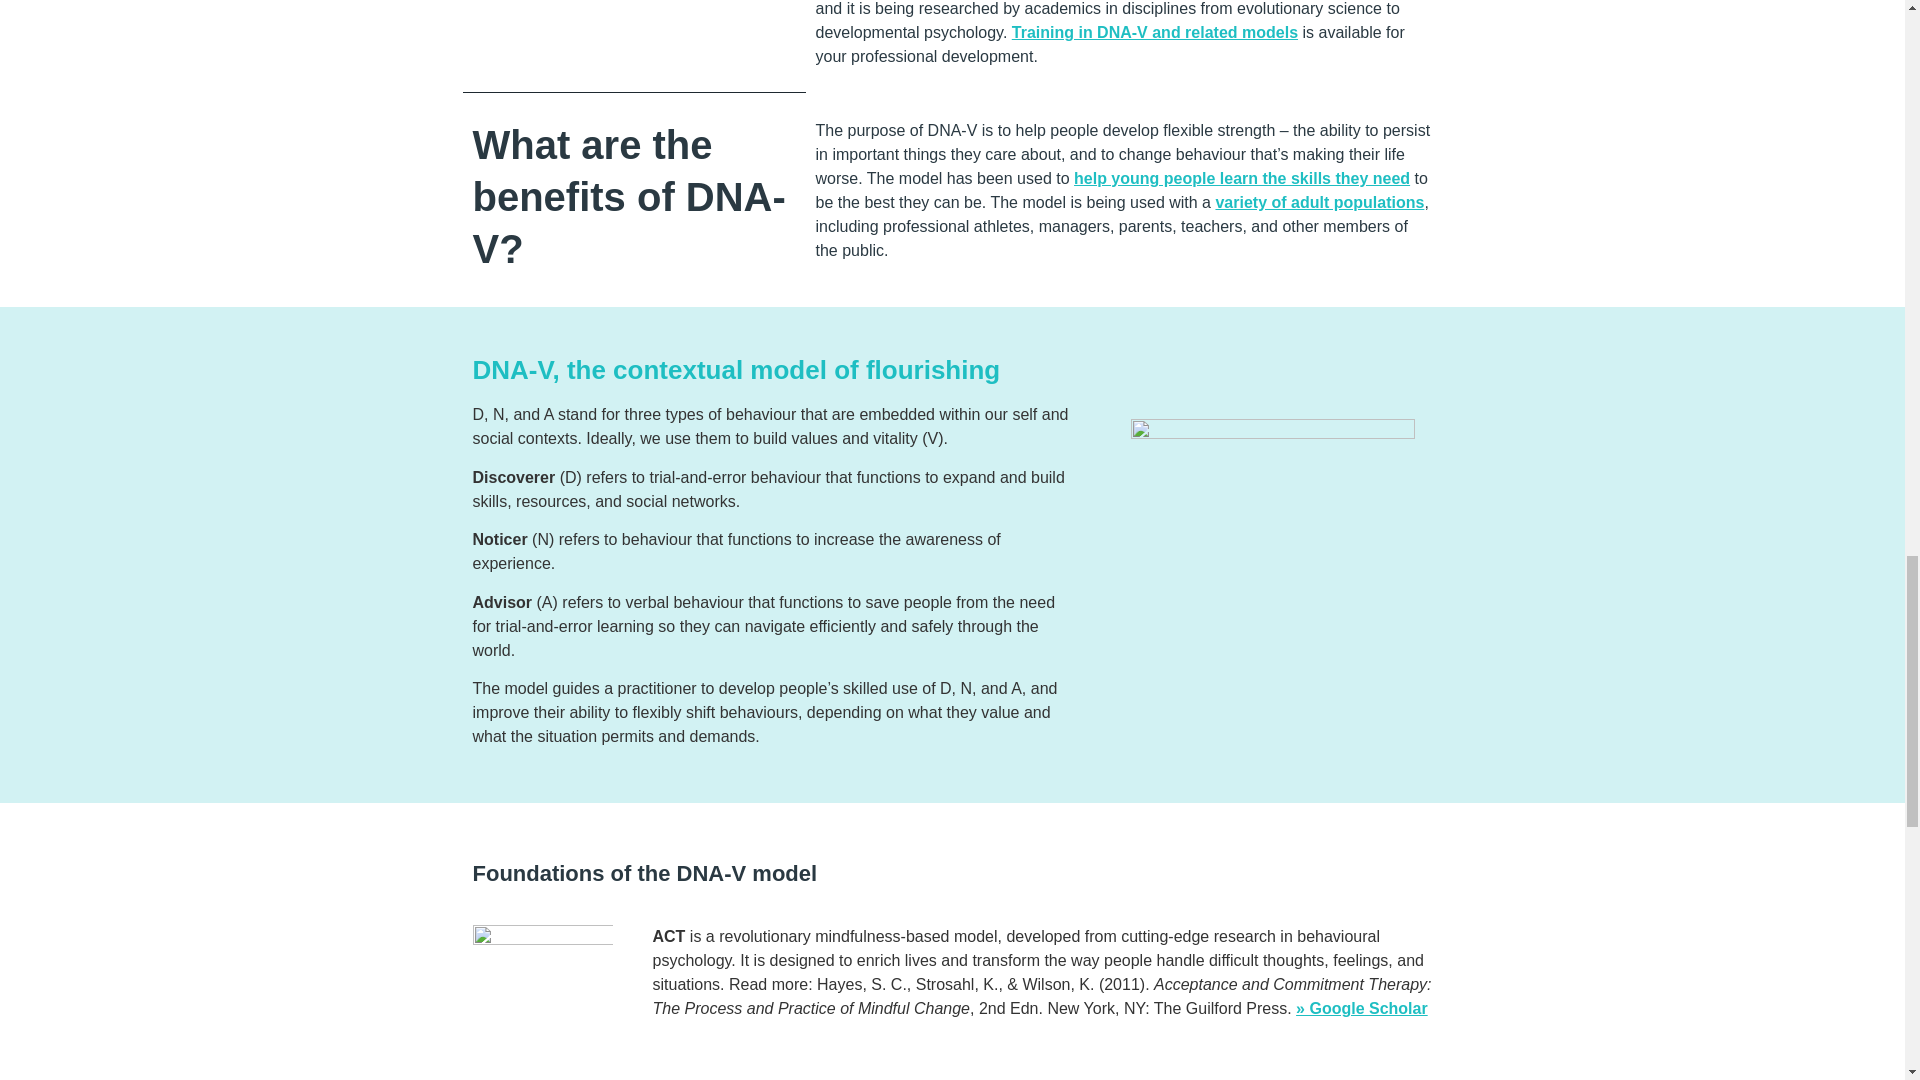 The width and height of the screenshot is (1920, 1080). I want to click on help young people learn the skills they need, so click(1241, 178).